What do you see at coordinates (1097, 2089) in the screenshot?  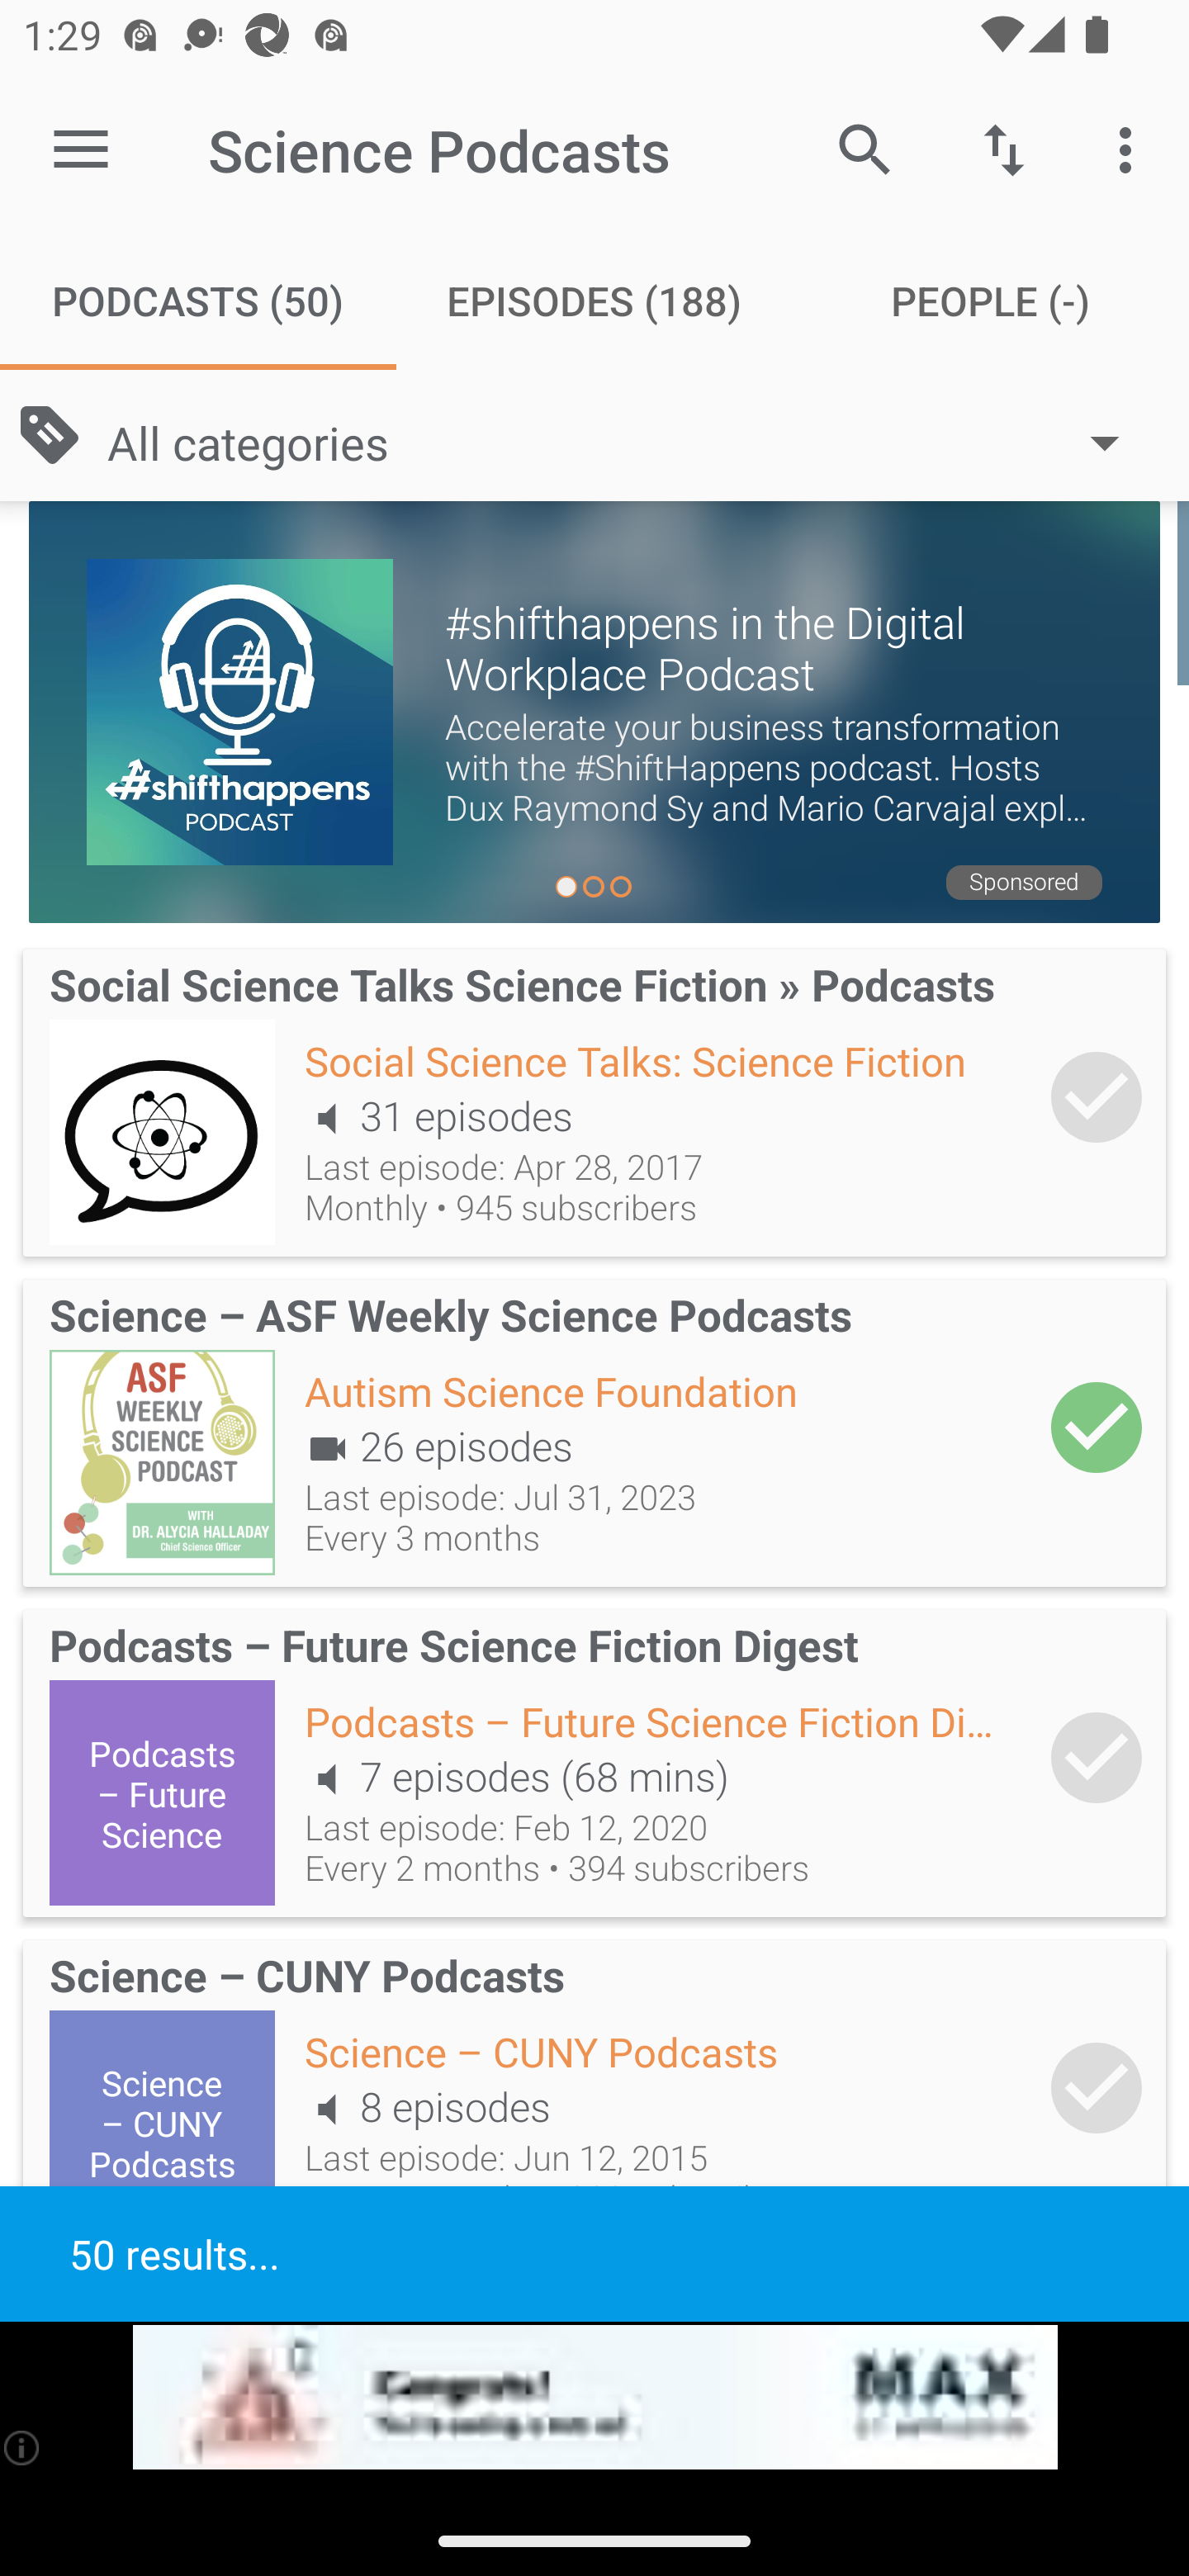 I see `Add` at bounding box center [1097, 2089].